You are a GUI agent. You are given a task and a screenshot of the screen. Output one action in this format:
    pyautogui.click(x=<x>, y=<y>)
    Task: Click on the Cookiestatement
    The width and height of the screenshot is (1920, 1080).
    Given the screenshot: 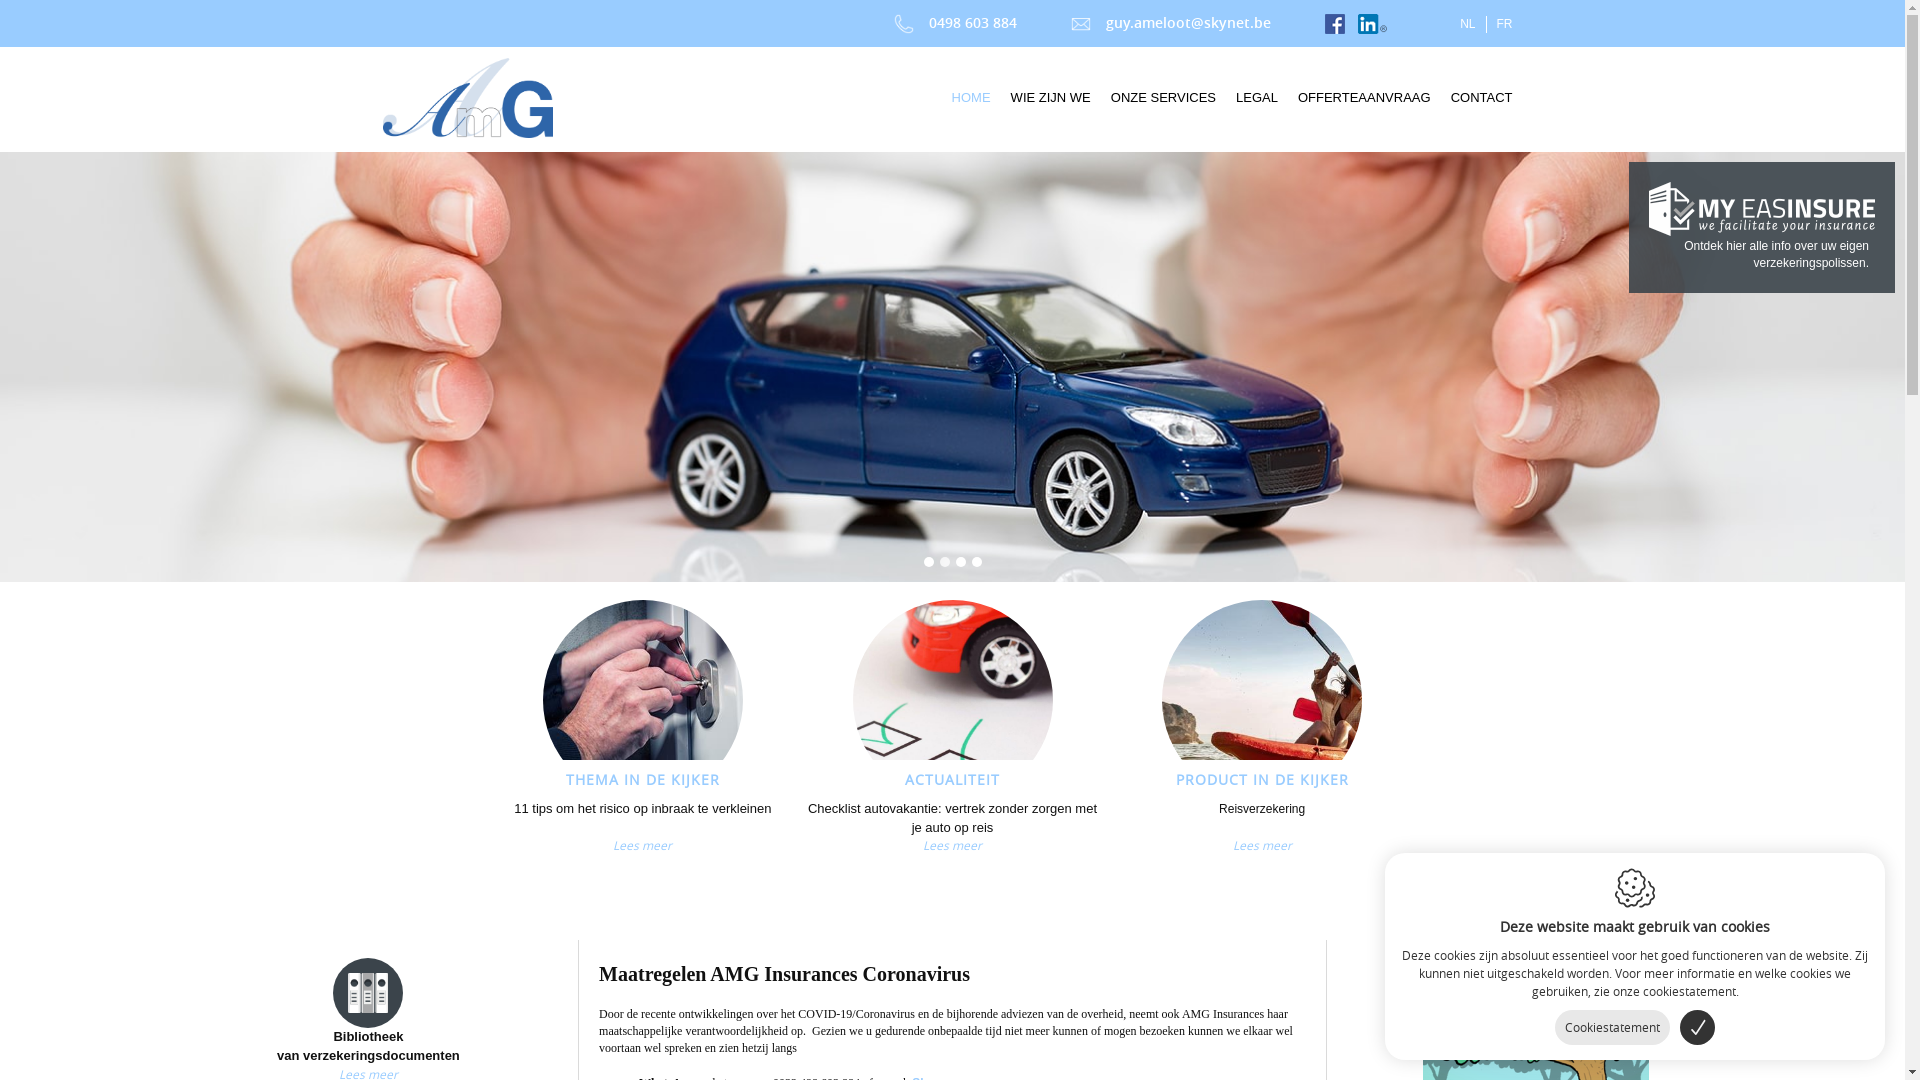 What is the action you would take?
    pyautogui.click(x=1612, y=1028)
    